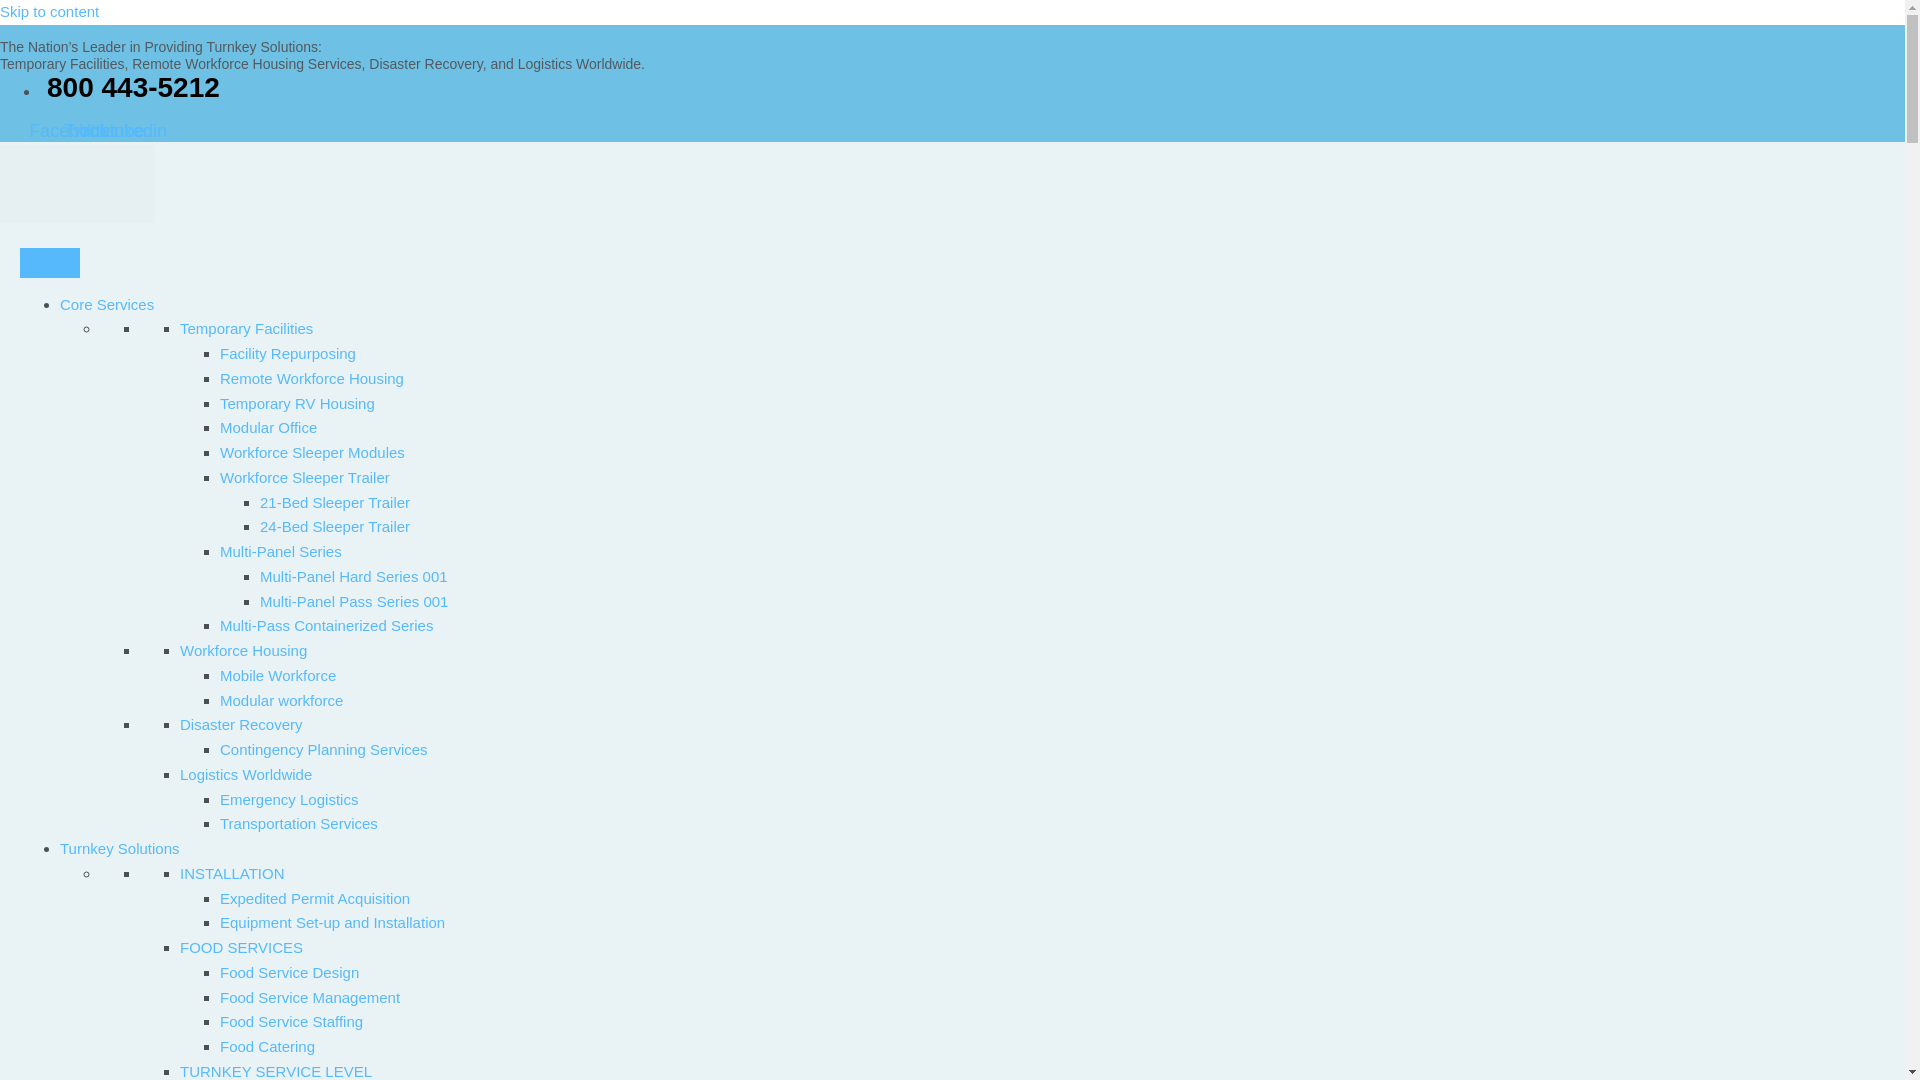  What do you see at coordinates (315, 898) in the screenshot?
I see `Expedited Permit Acquisition` at bounding box center [315, 898].